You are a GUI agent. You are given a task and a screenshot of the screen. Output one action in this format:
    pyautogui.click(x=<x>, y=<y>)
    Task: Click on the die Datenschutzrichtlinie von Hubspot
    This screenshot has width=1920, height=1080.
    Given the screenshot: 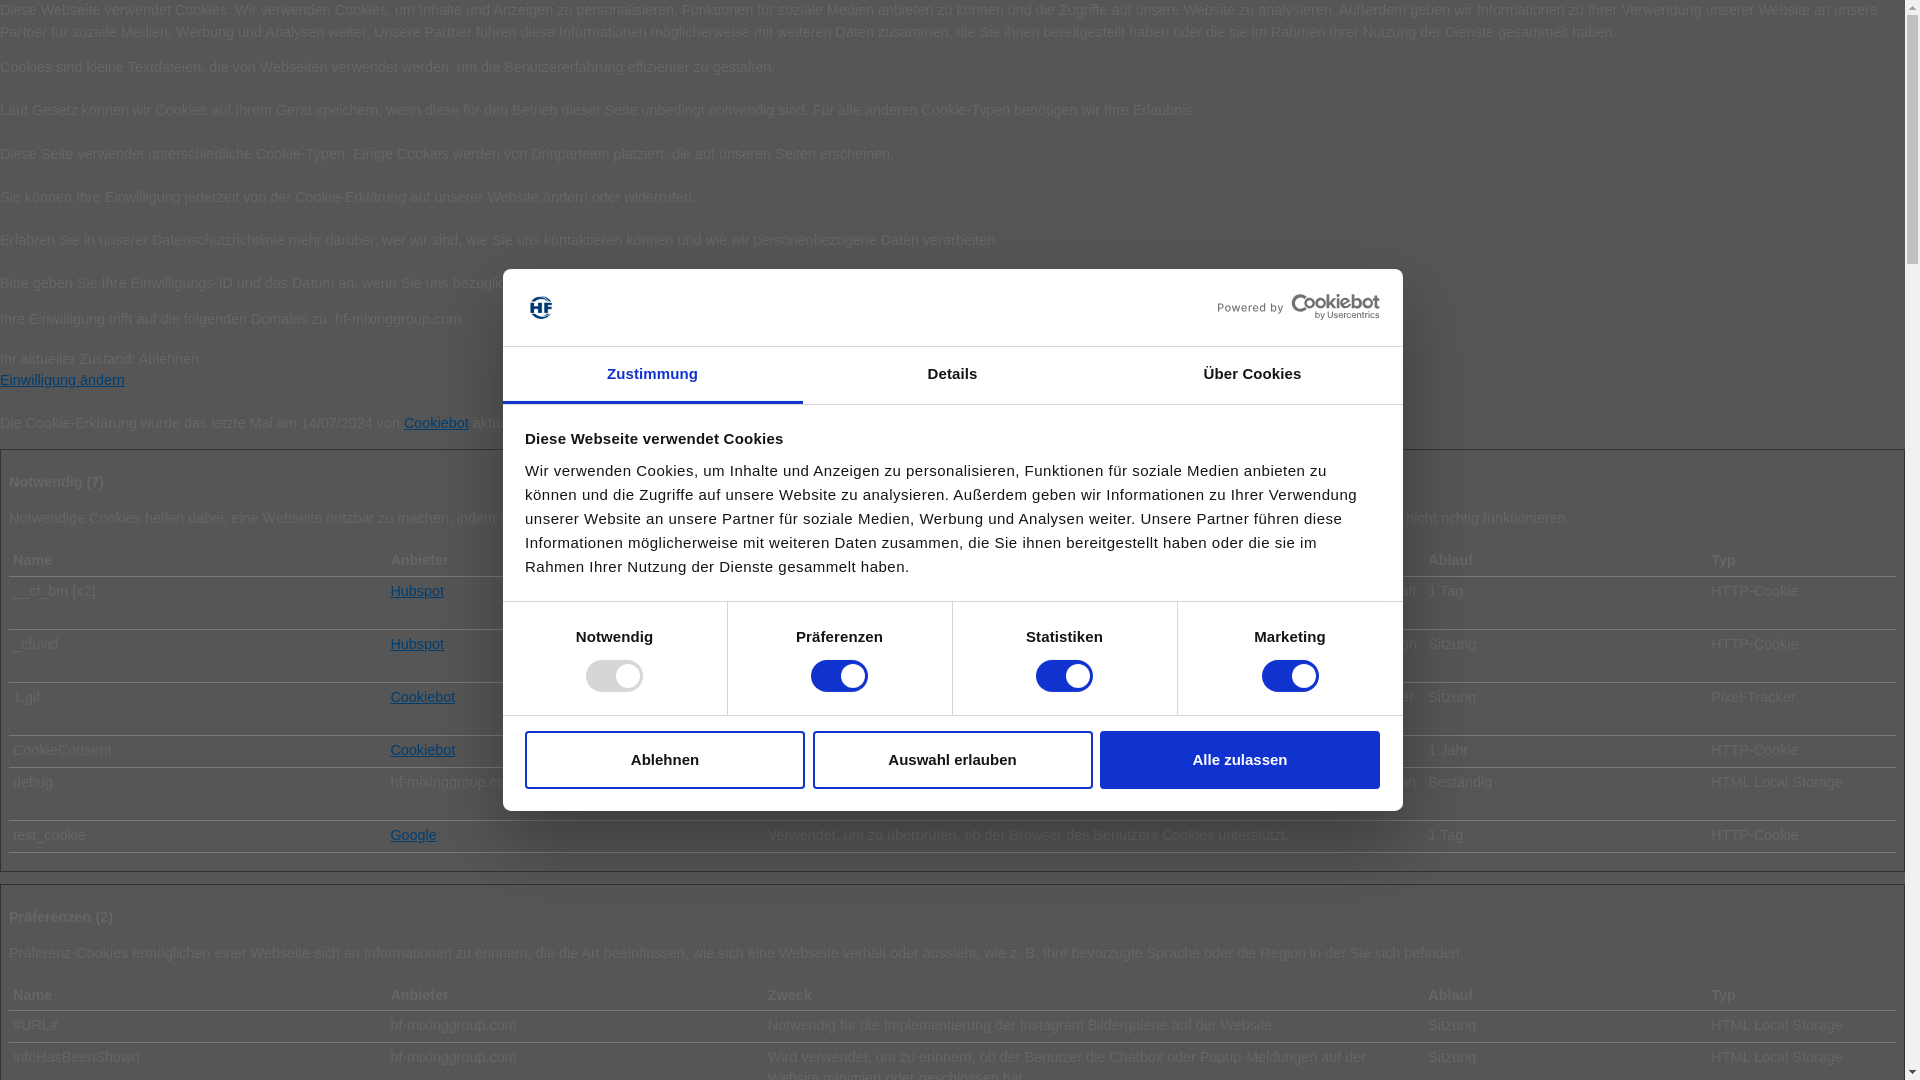 What is the action you would take?
    pyautogui.click(x=416, y=644)
    